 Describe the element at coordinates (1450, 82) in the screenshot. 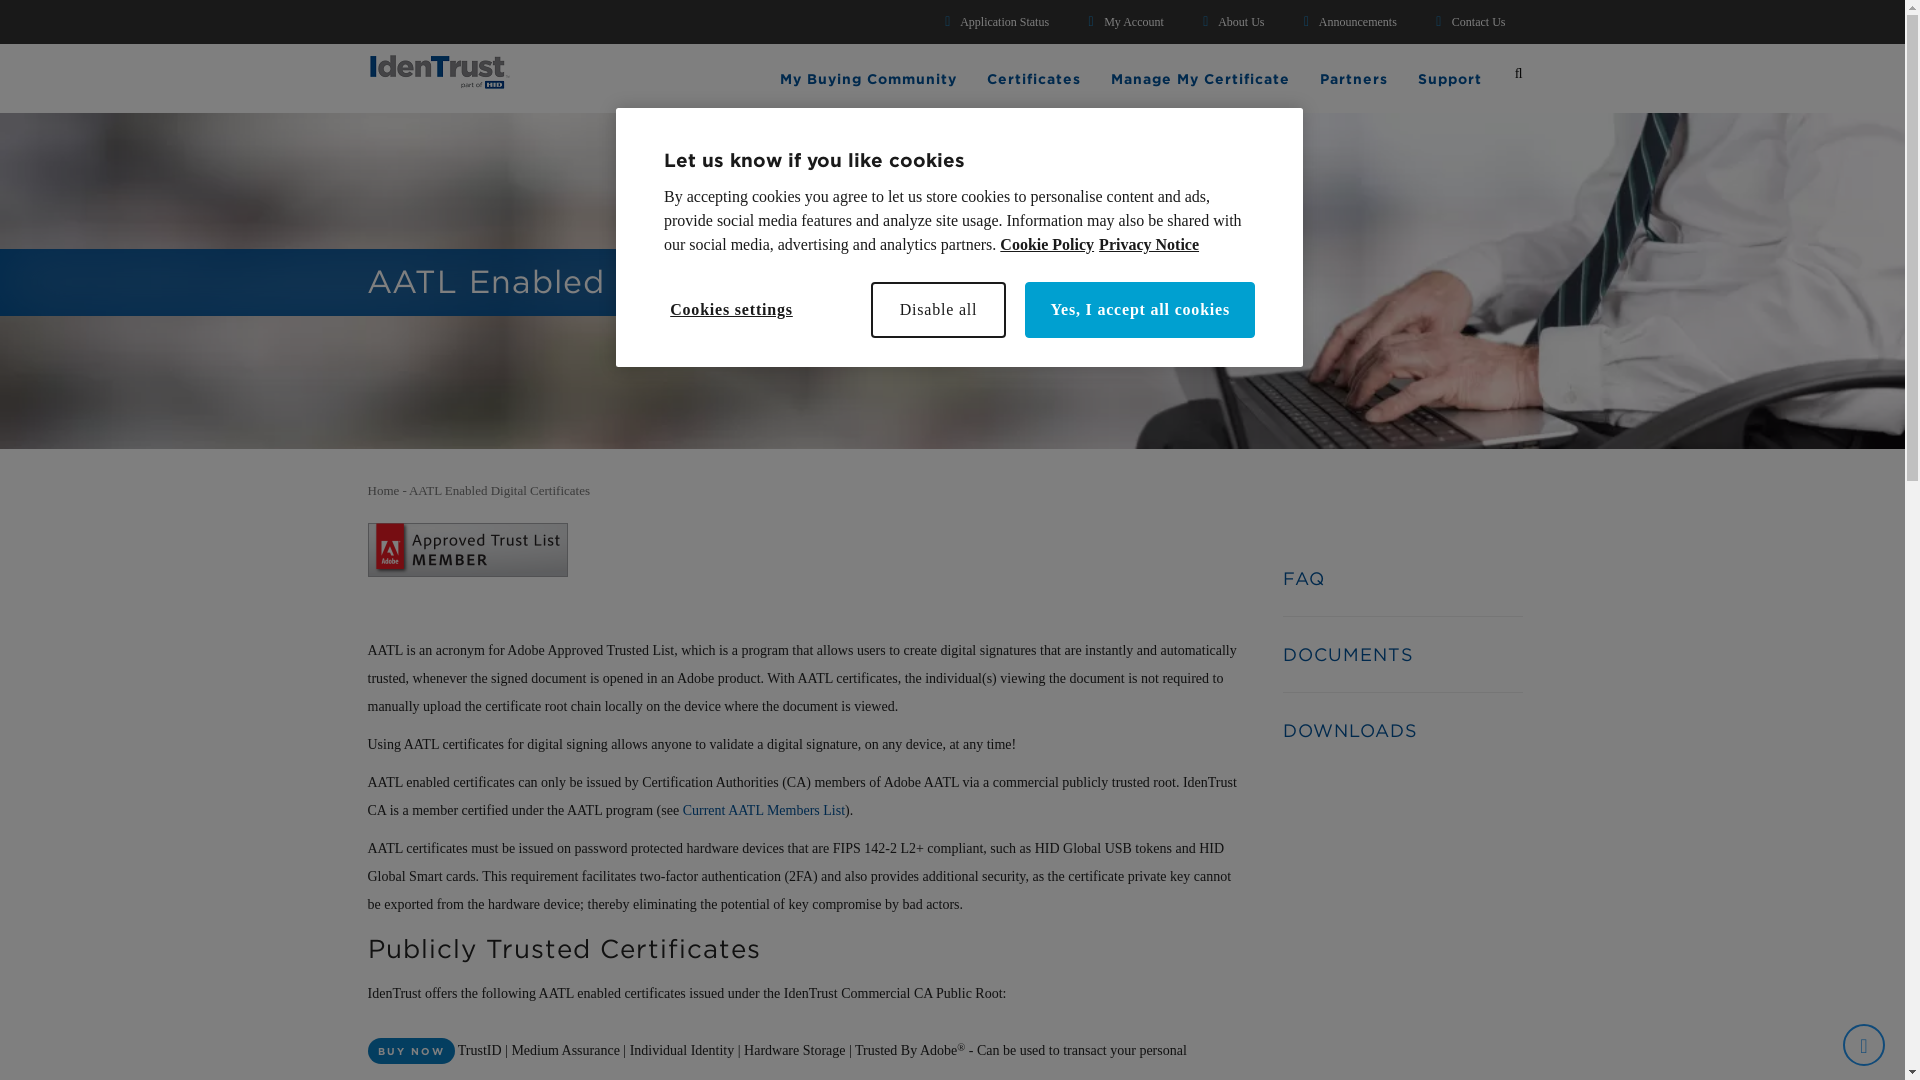

I see `Support` at that location.